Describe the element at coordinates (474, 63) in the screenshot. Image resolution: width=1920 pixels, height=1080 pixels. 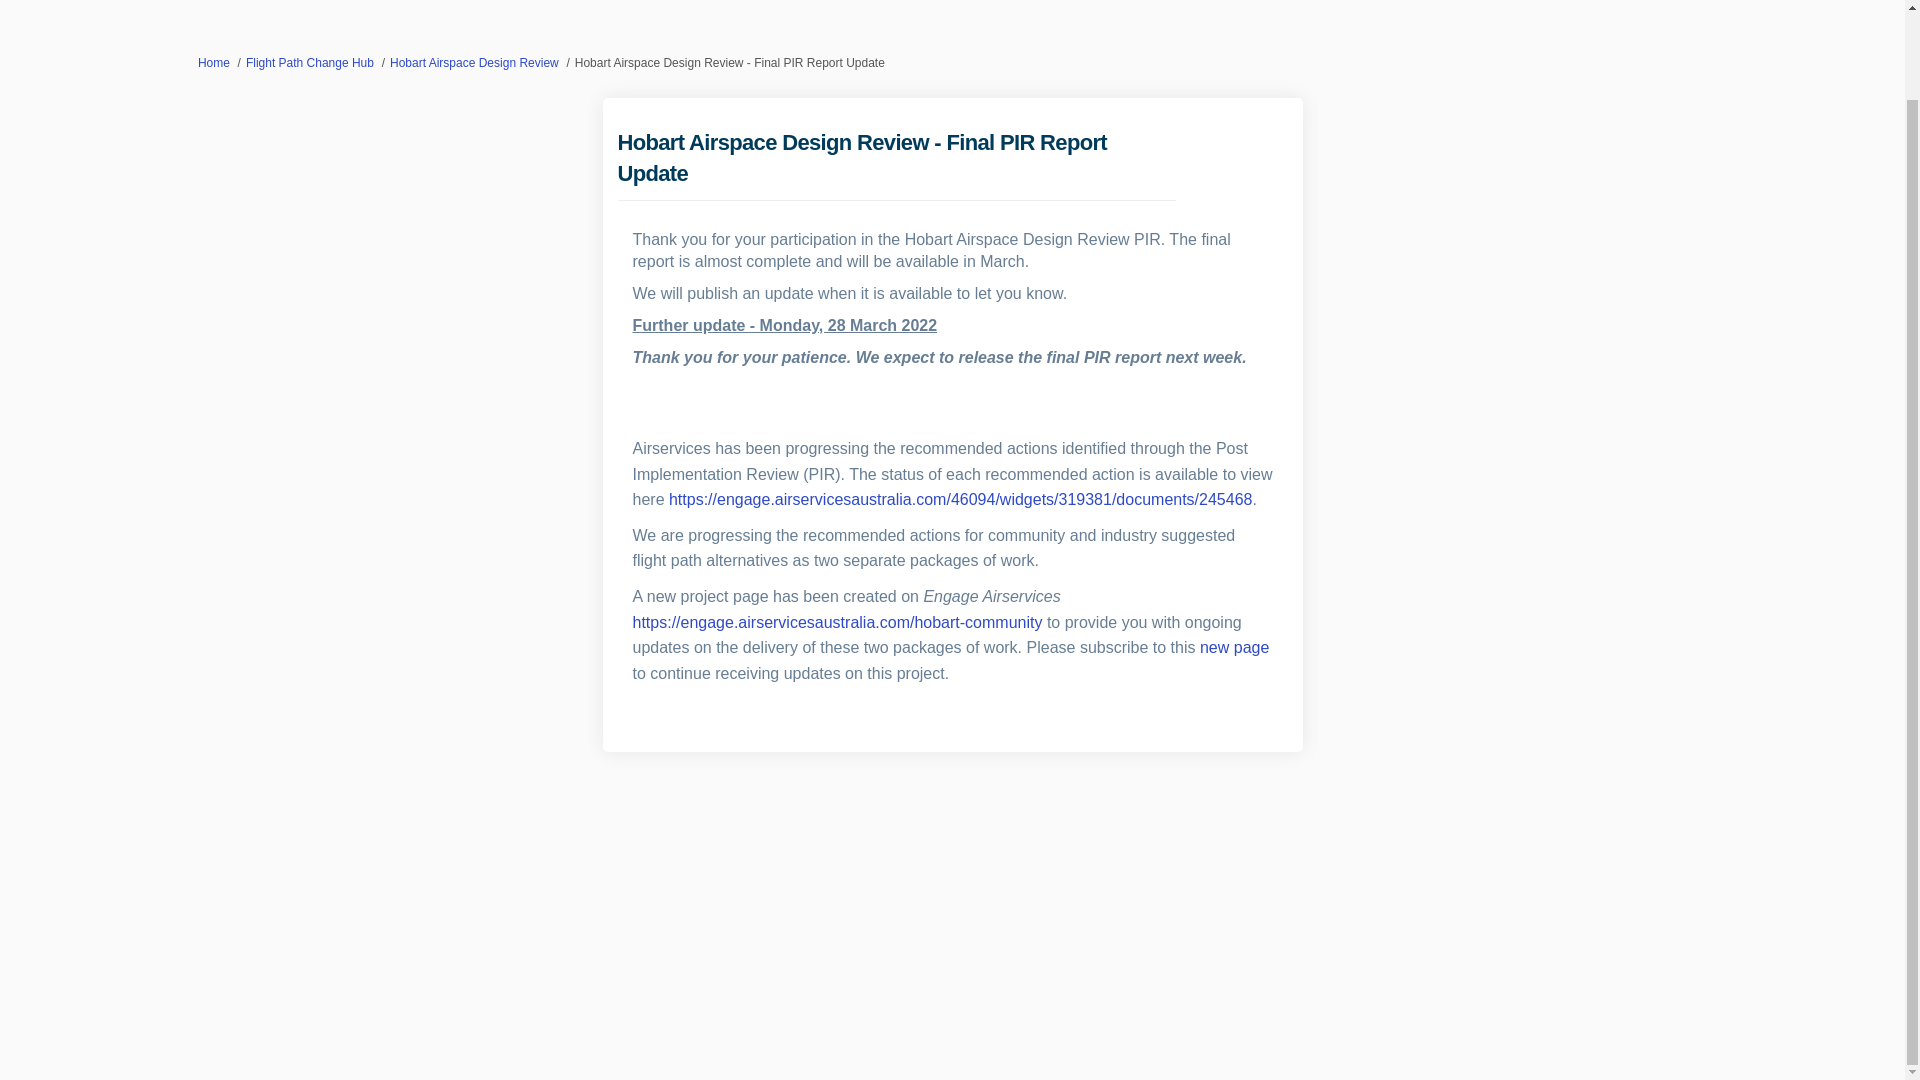
I see `Hobart Airspace Design Review` at that location.